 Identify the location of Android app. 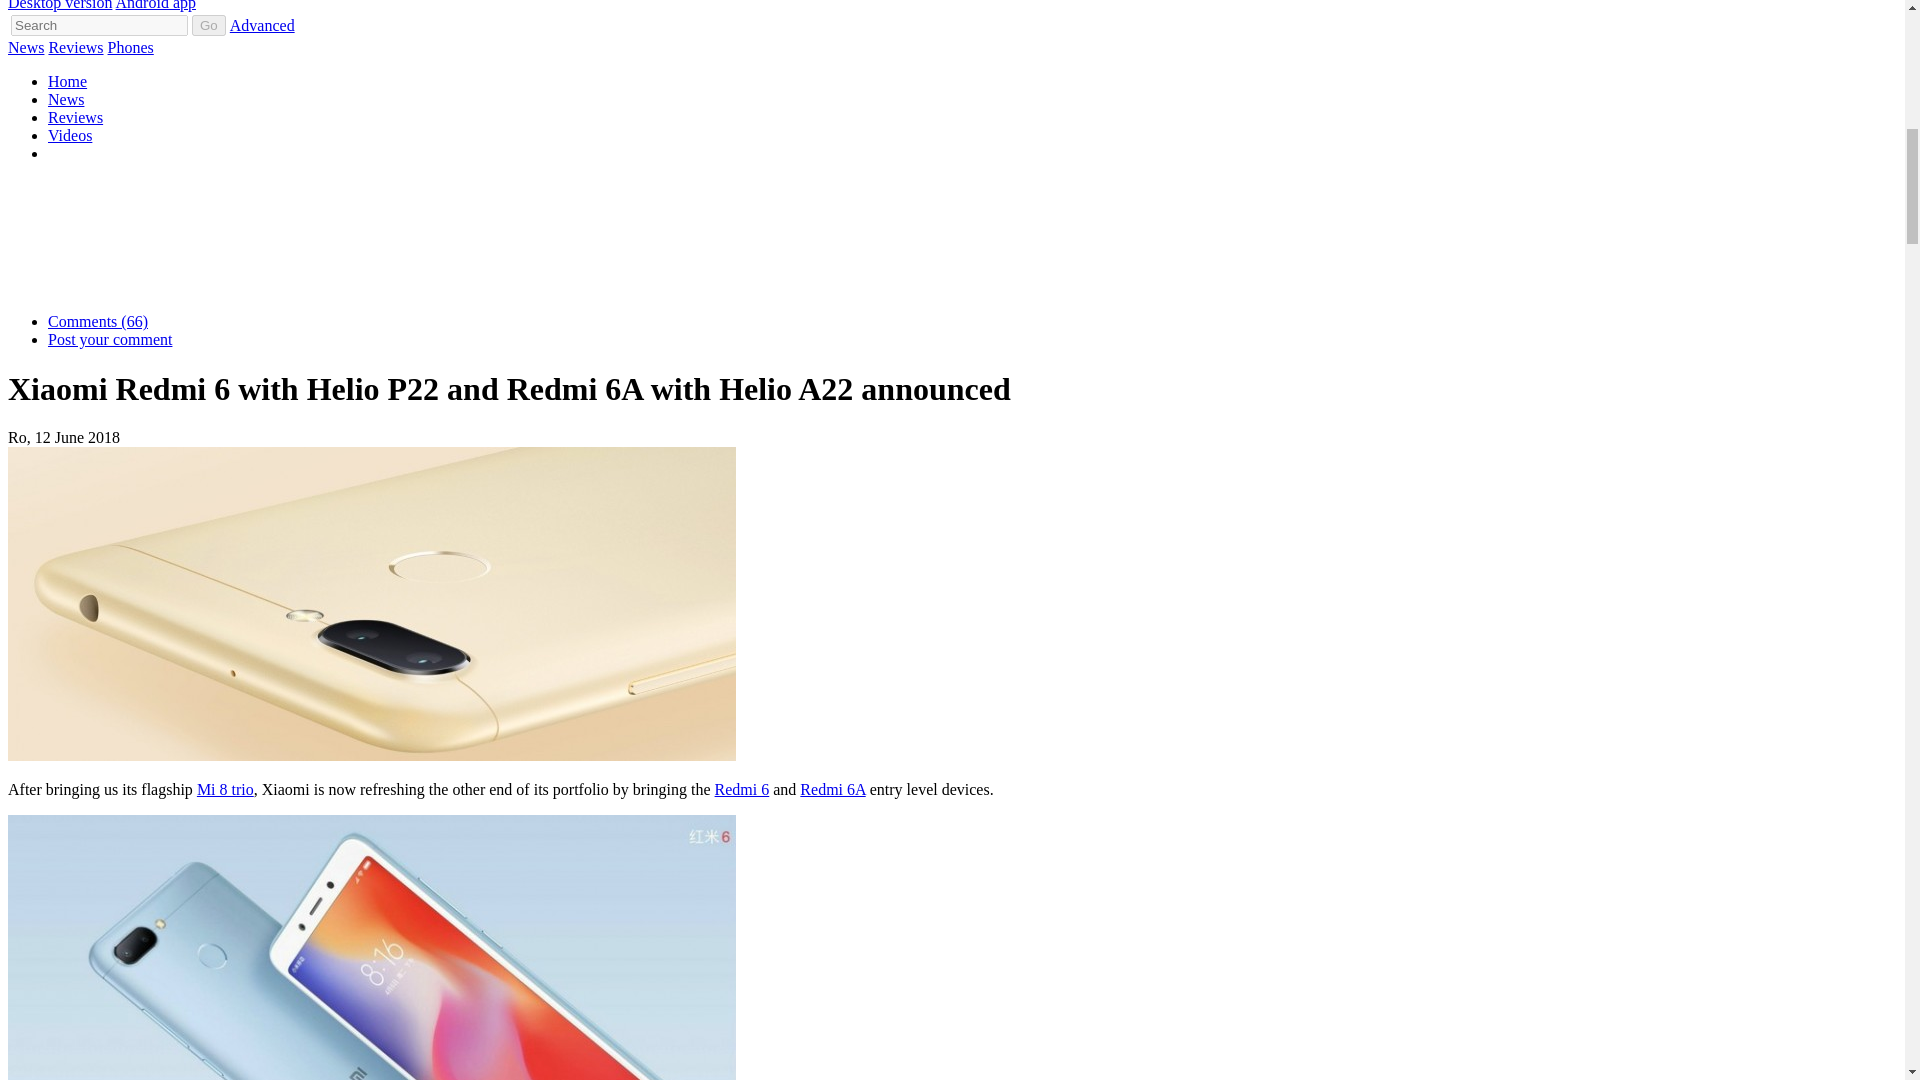
(155, 5).